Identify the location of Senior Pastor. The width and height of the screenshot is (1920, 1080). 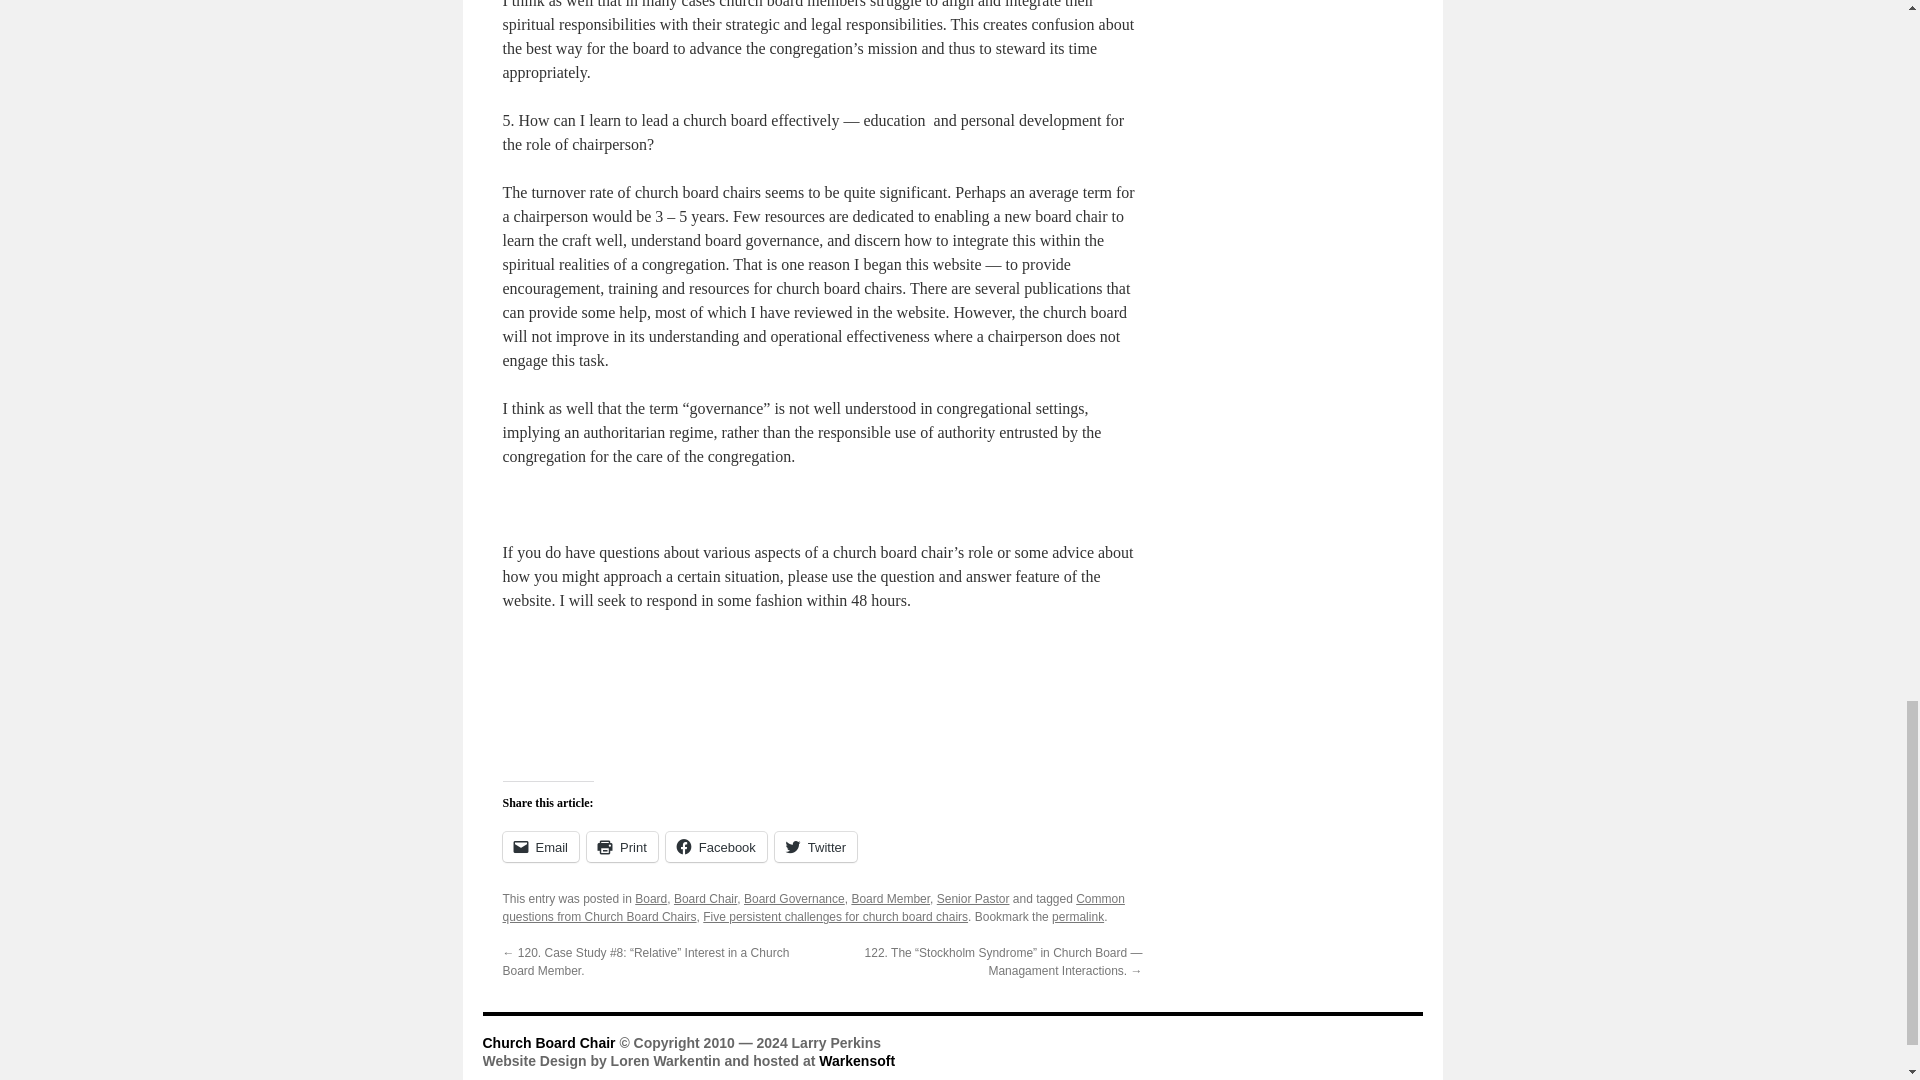
(972, 899).